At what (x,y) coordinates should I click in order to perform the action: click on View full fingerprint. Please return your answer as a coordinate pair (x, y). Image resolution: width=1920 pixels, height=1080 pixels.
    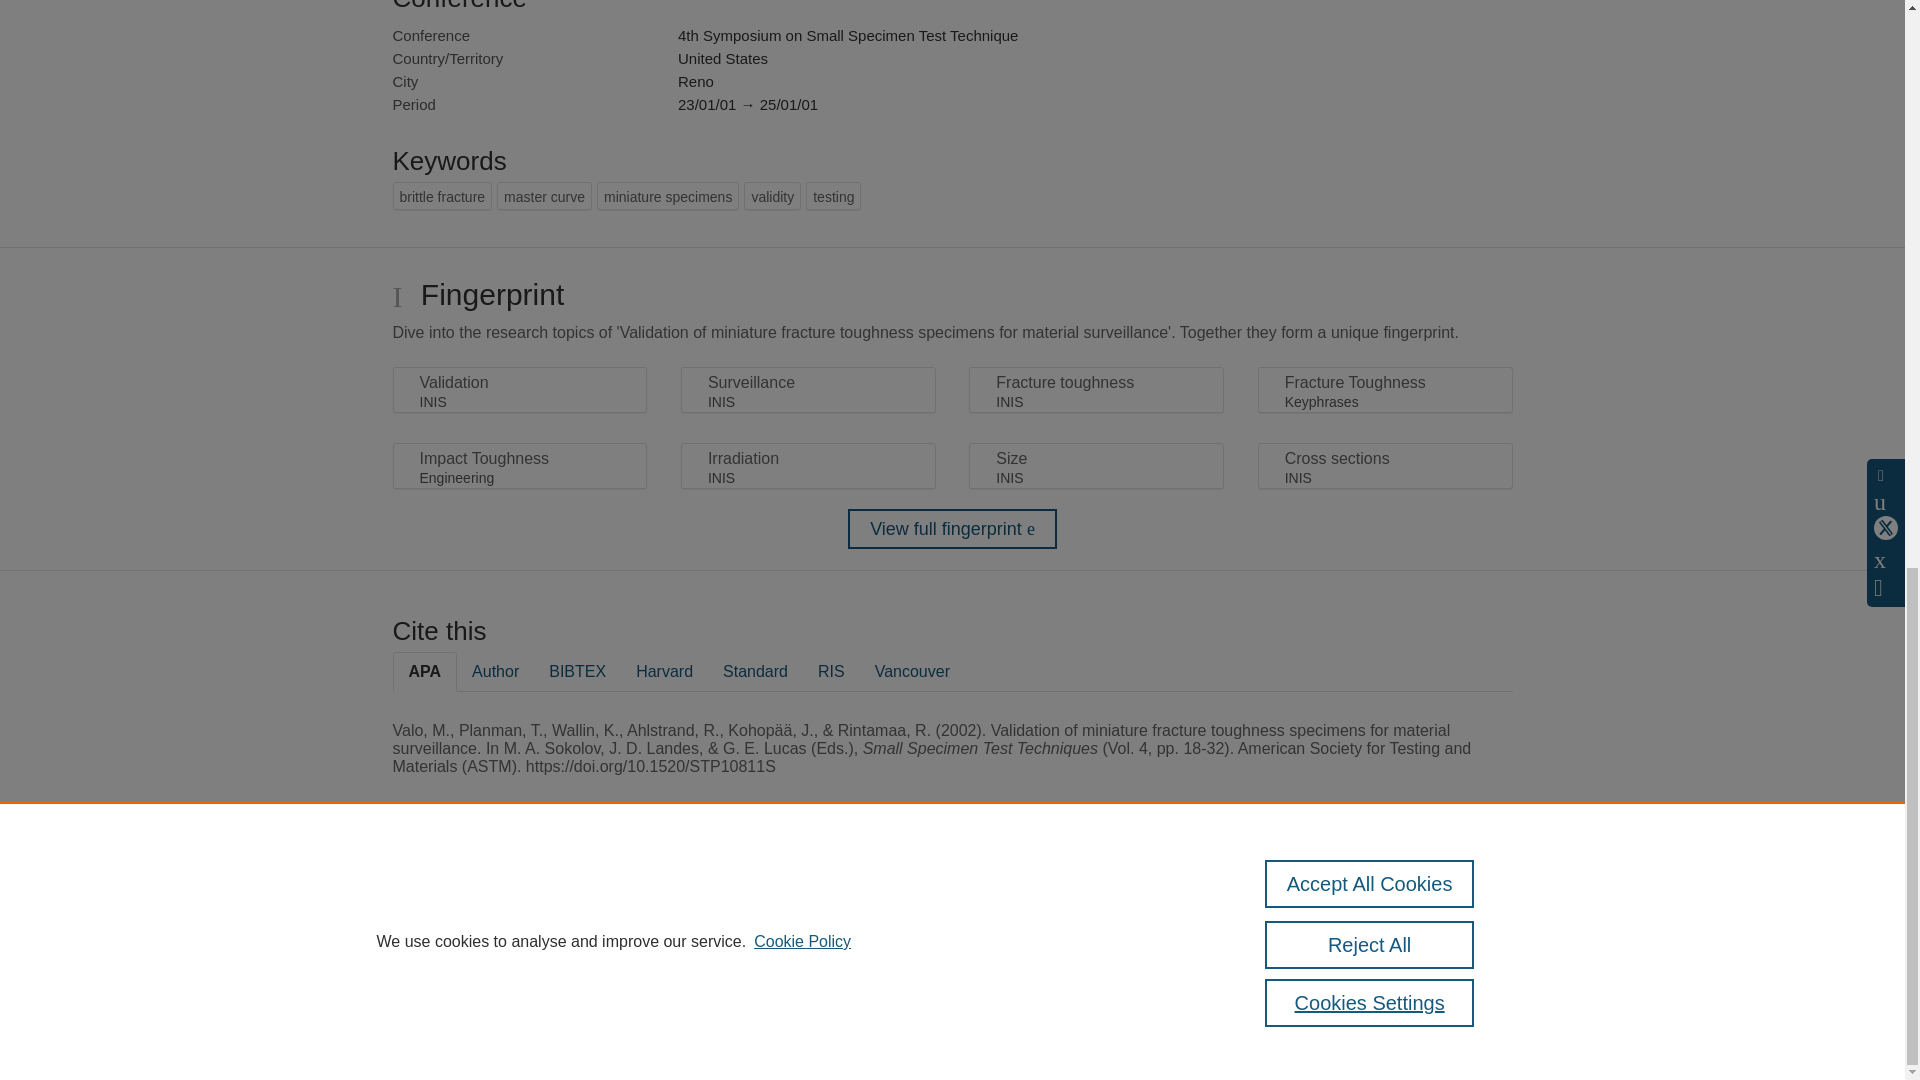
    Looking at the image, I should click on (952, 528).